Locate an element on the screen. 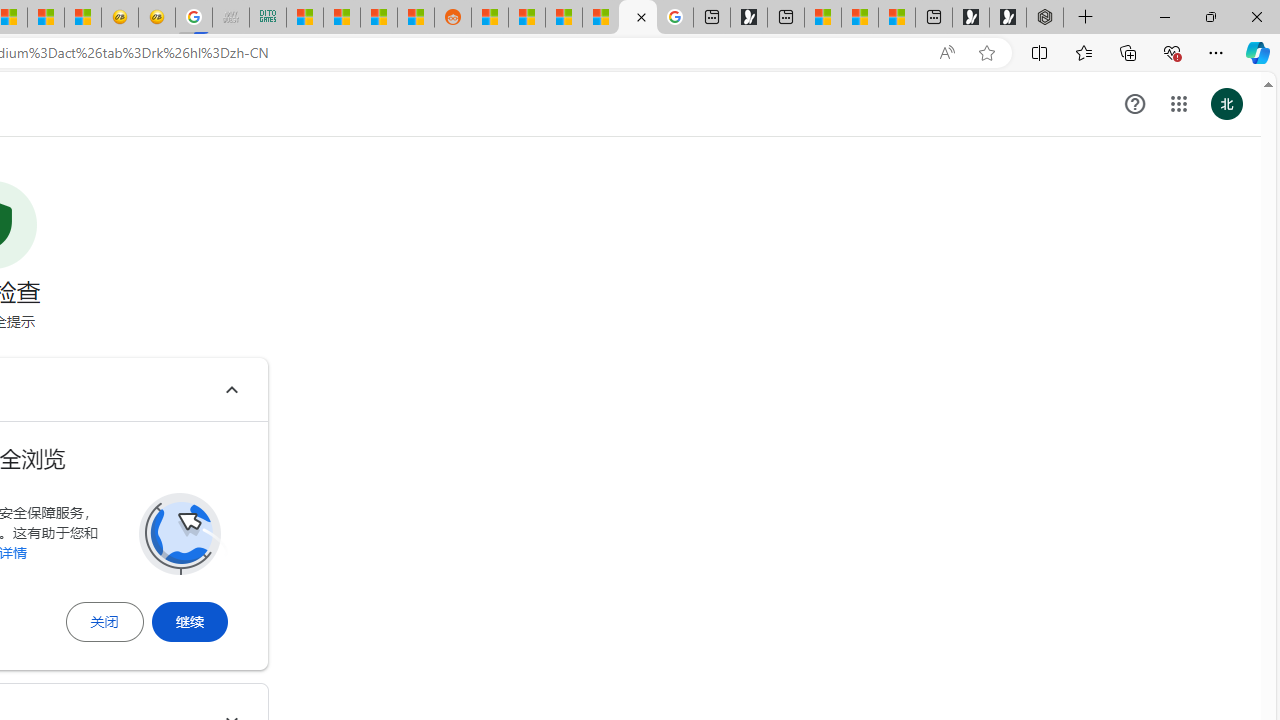  R******* | Trusted Community Engagement and Contributions is located at coordinates (490, 18).